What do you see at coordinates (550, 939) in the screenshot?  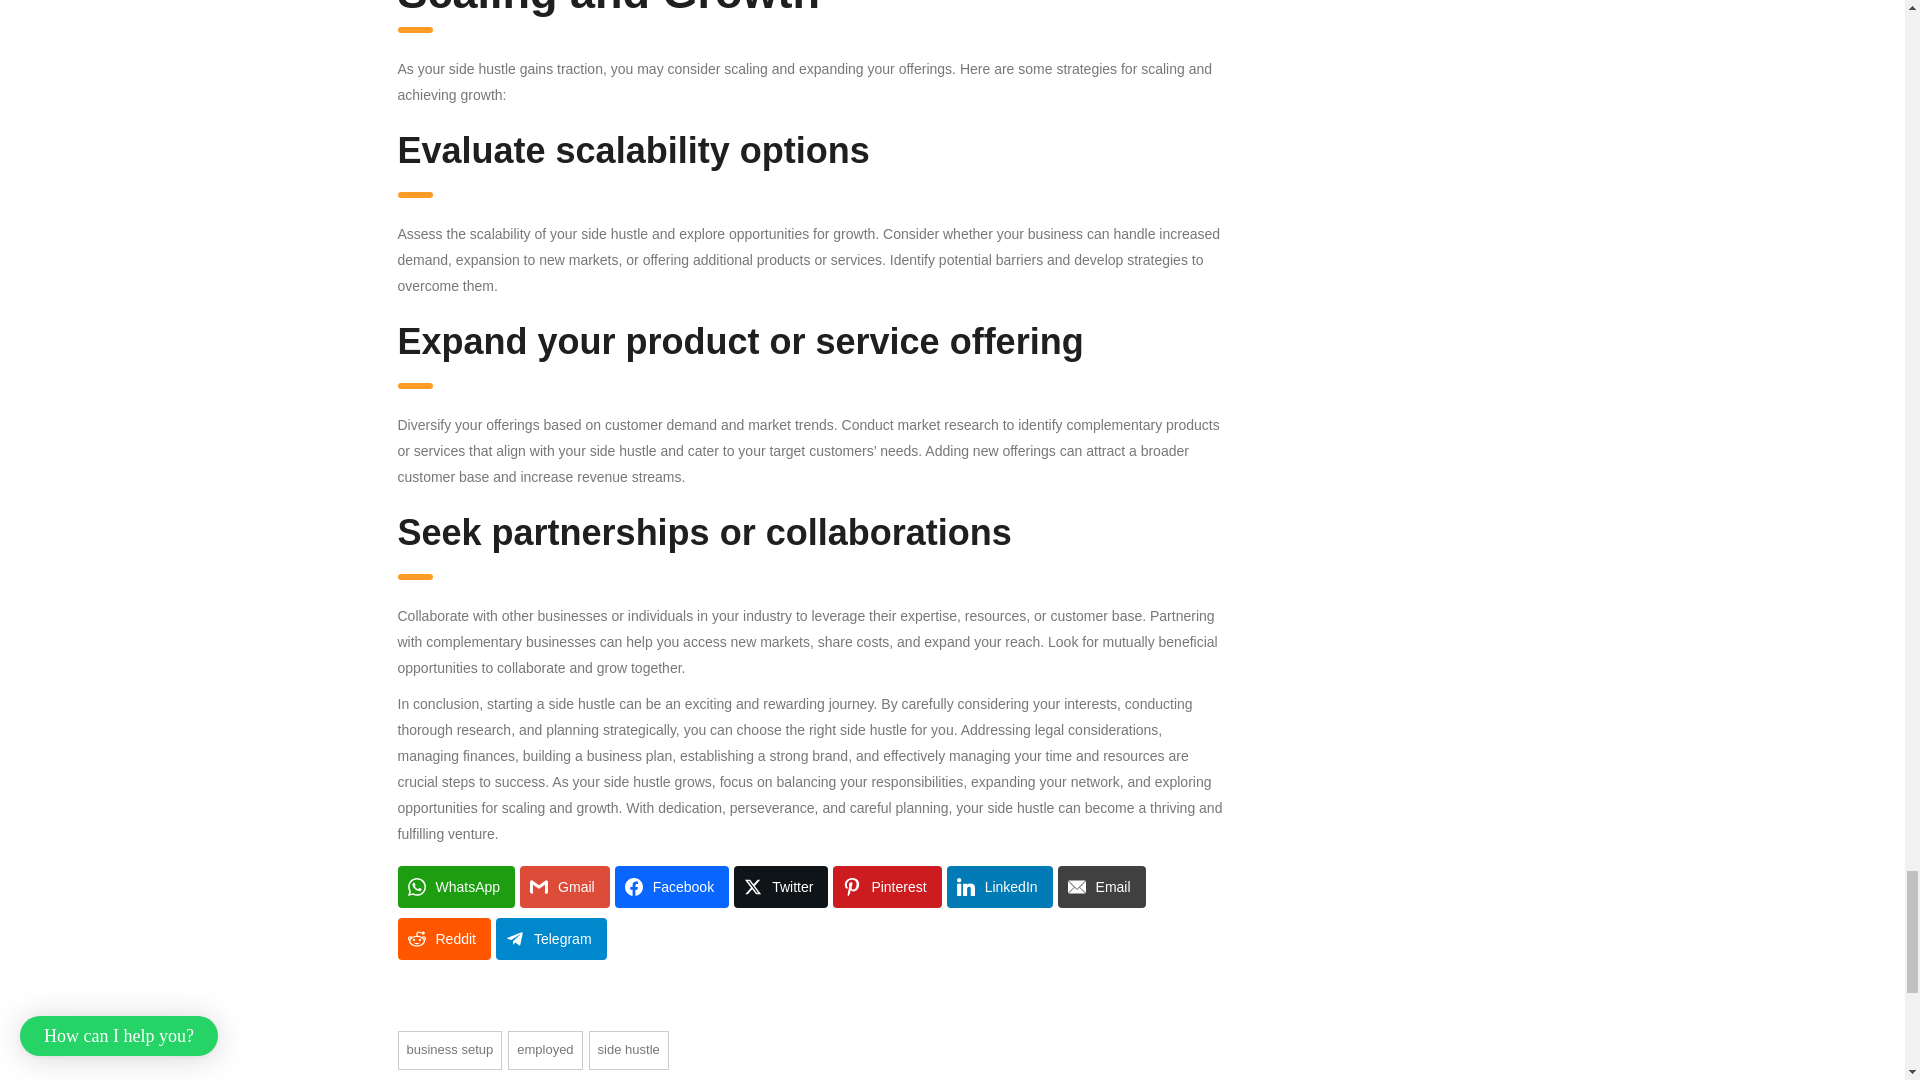 I see `Telegram` at bounding box center [550, 939].